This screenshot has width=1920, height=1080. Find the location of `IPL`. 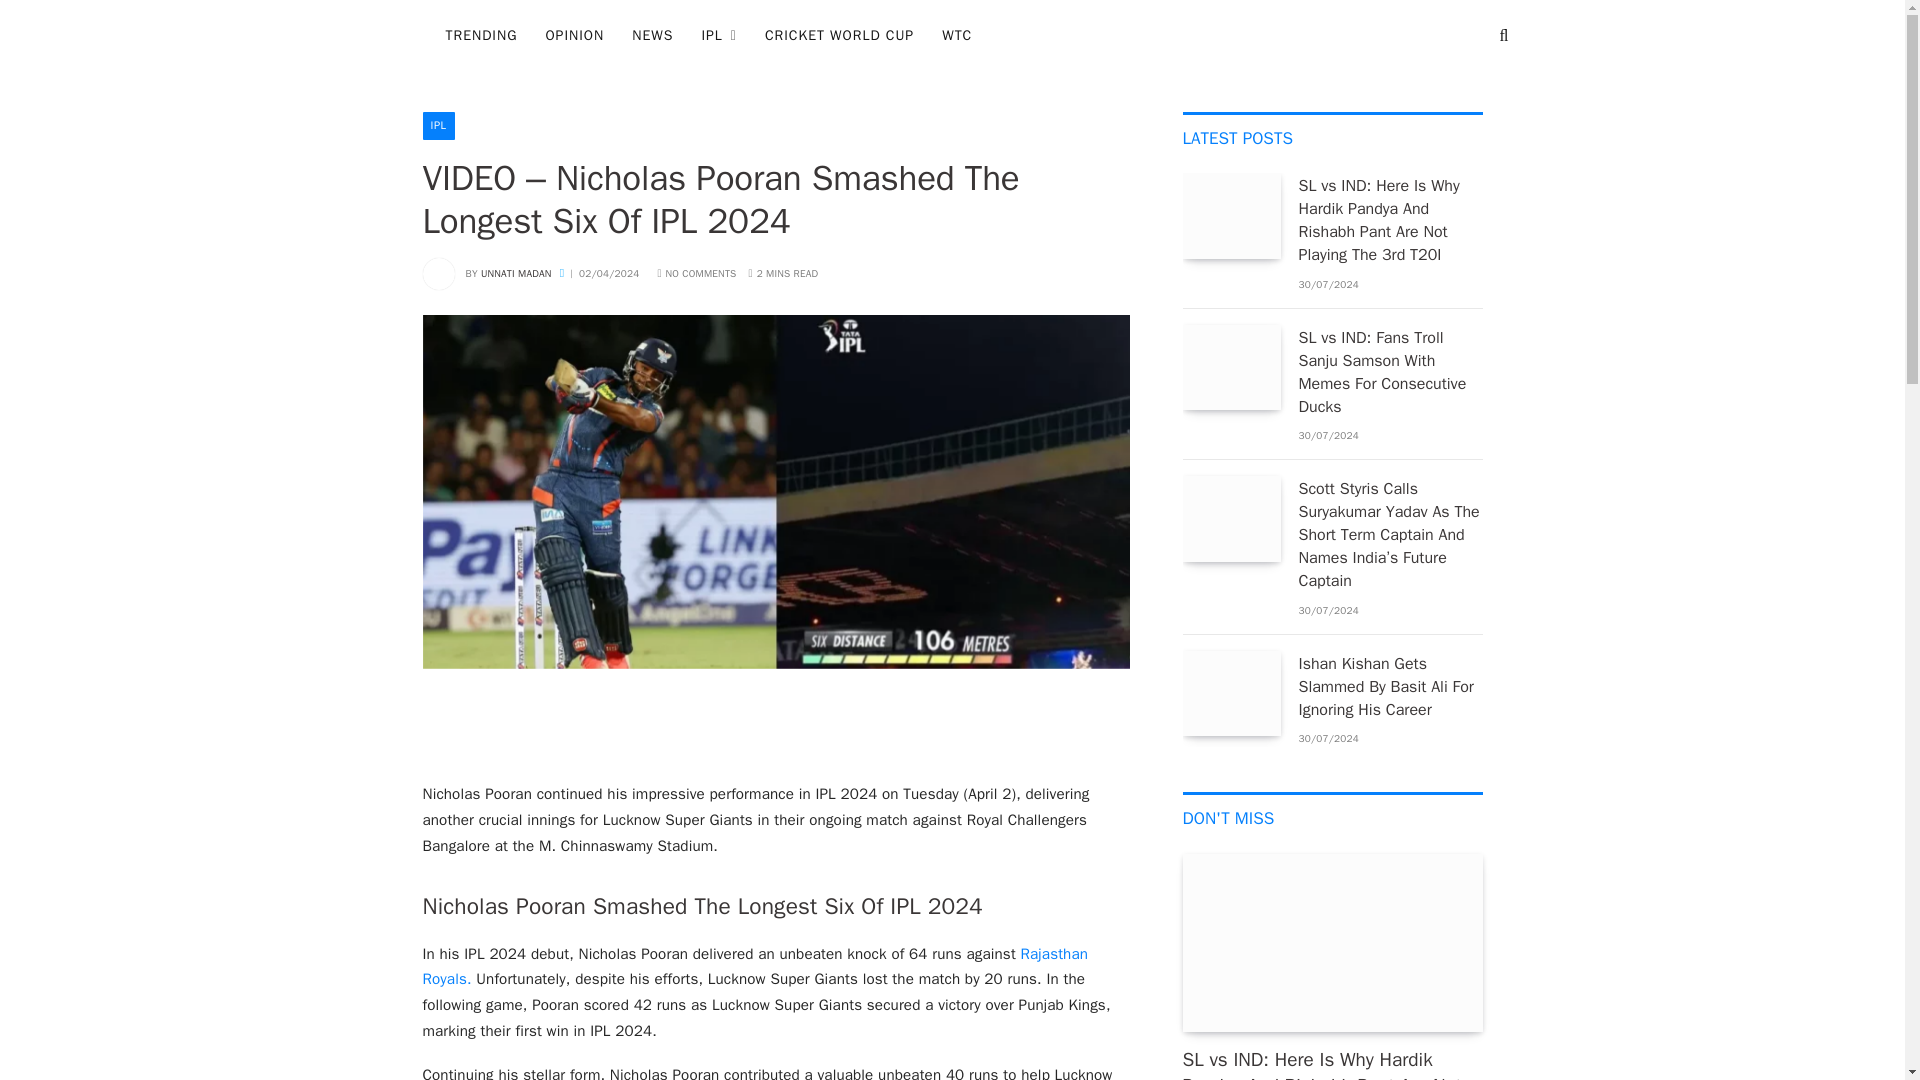

IPL is located at coordinates (718, 36).